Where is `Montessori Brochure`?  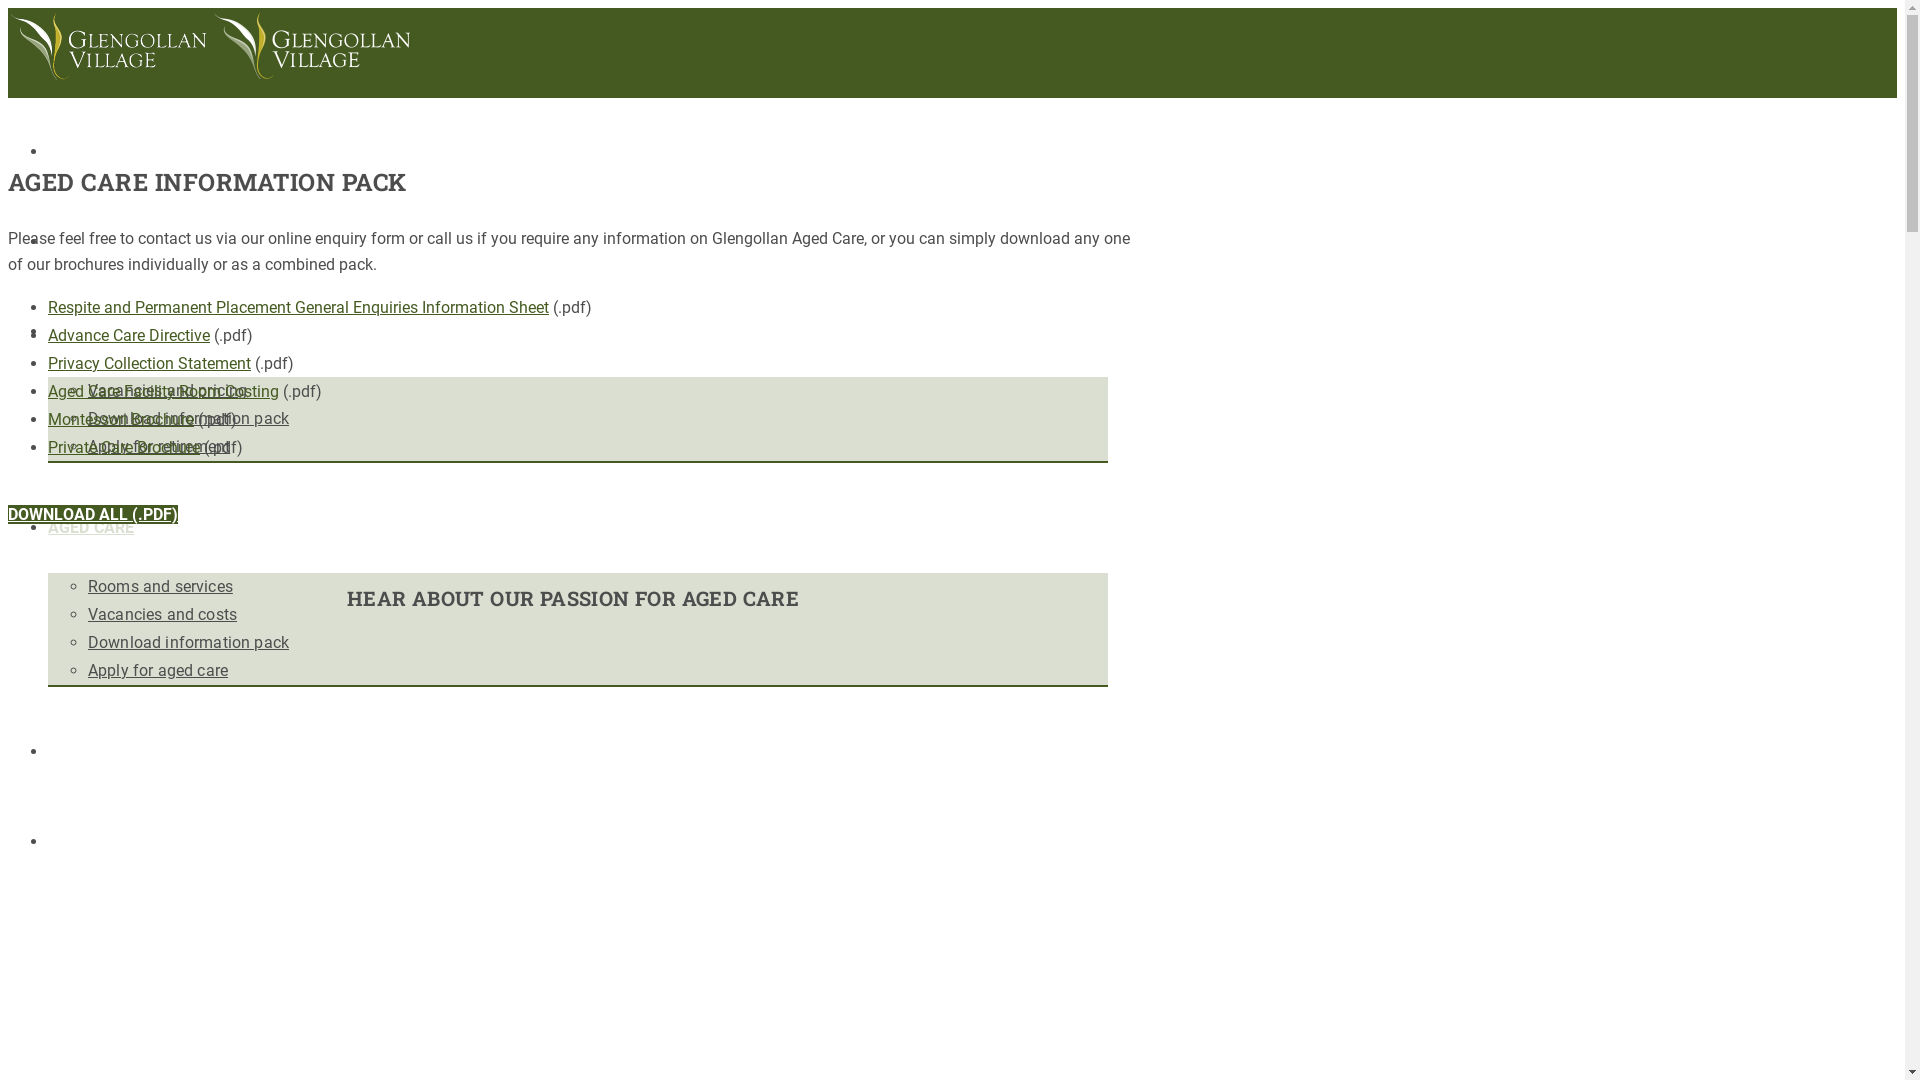
Montessori Brochure is located at coordinates (121, 420).